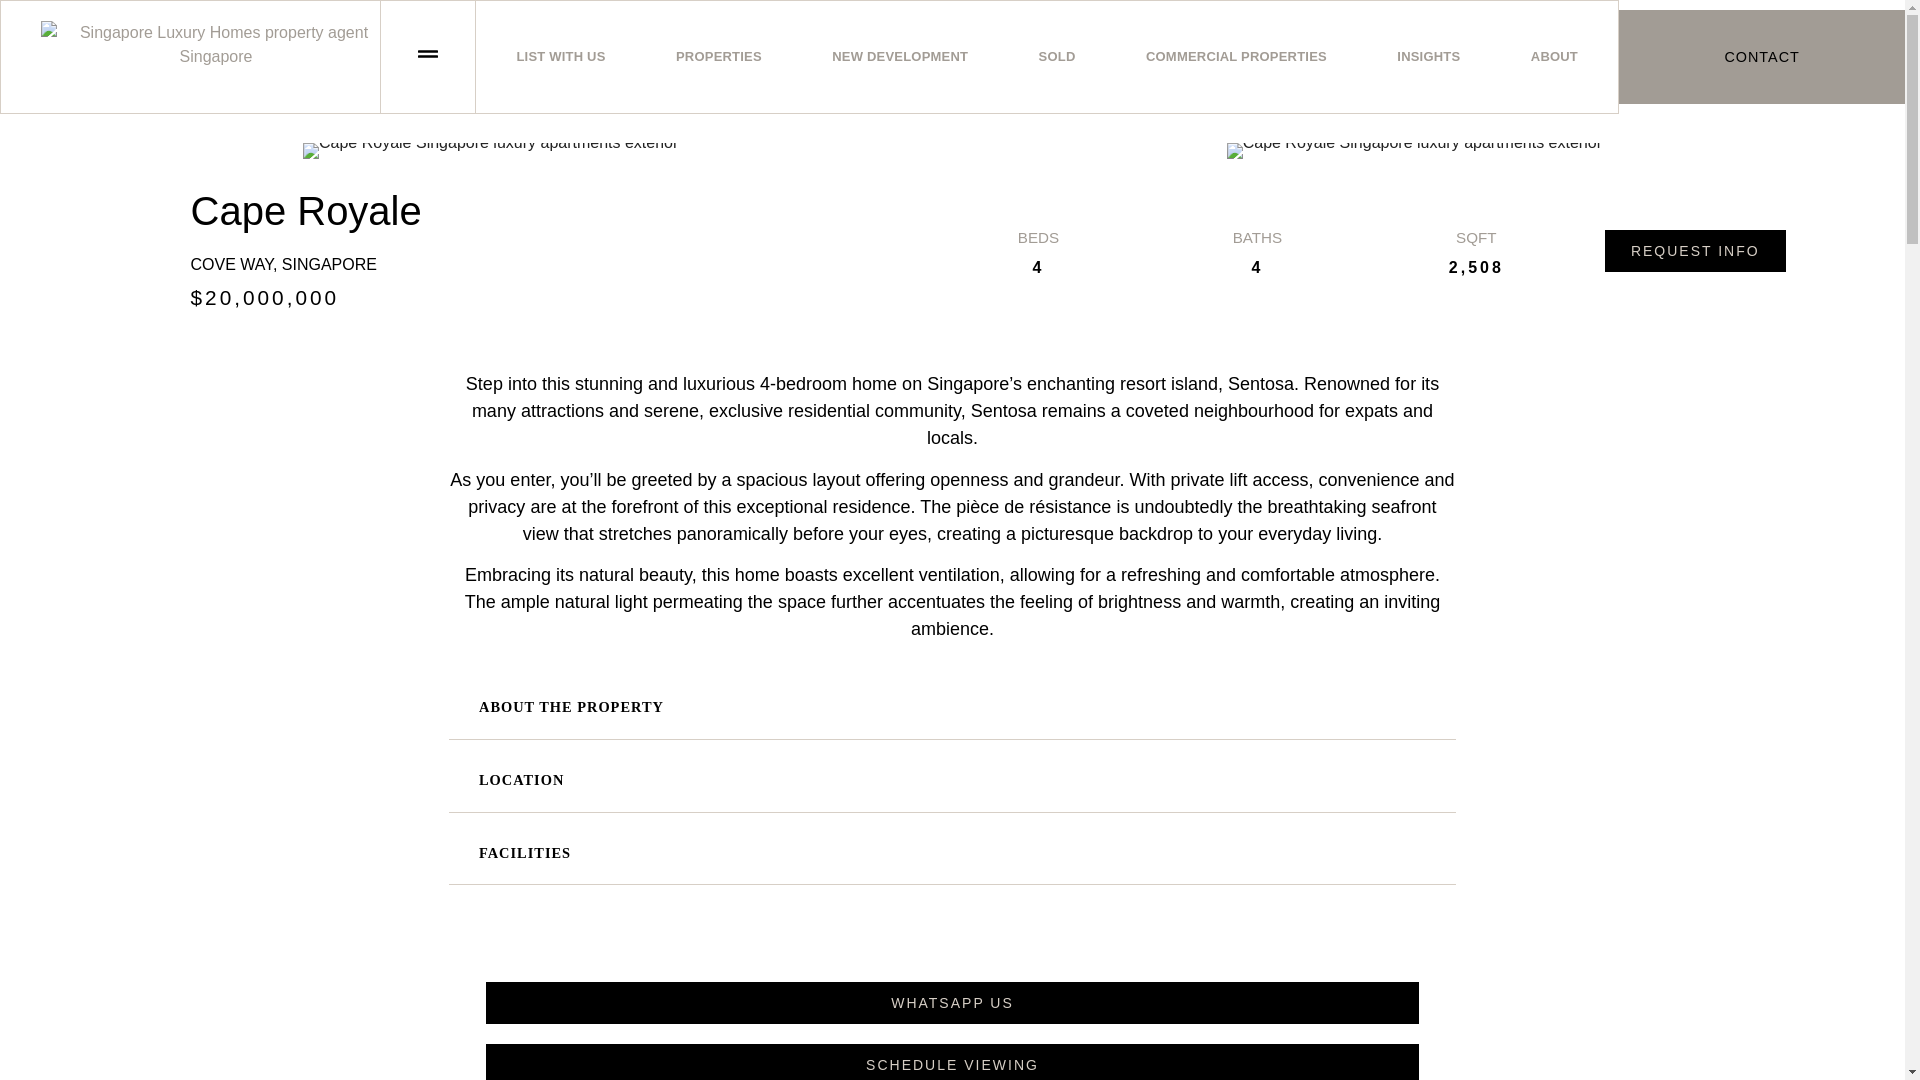  I want to click on COMMERCIAL PROPERTIES, so click(1236, 56).